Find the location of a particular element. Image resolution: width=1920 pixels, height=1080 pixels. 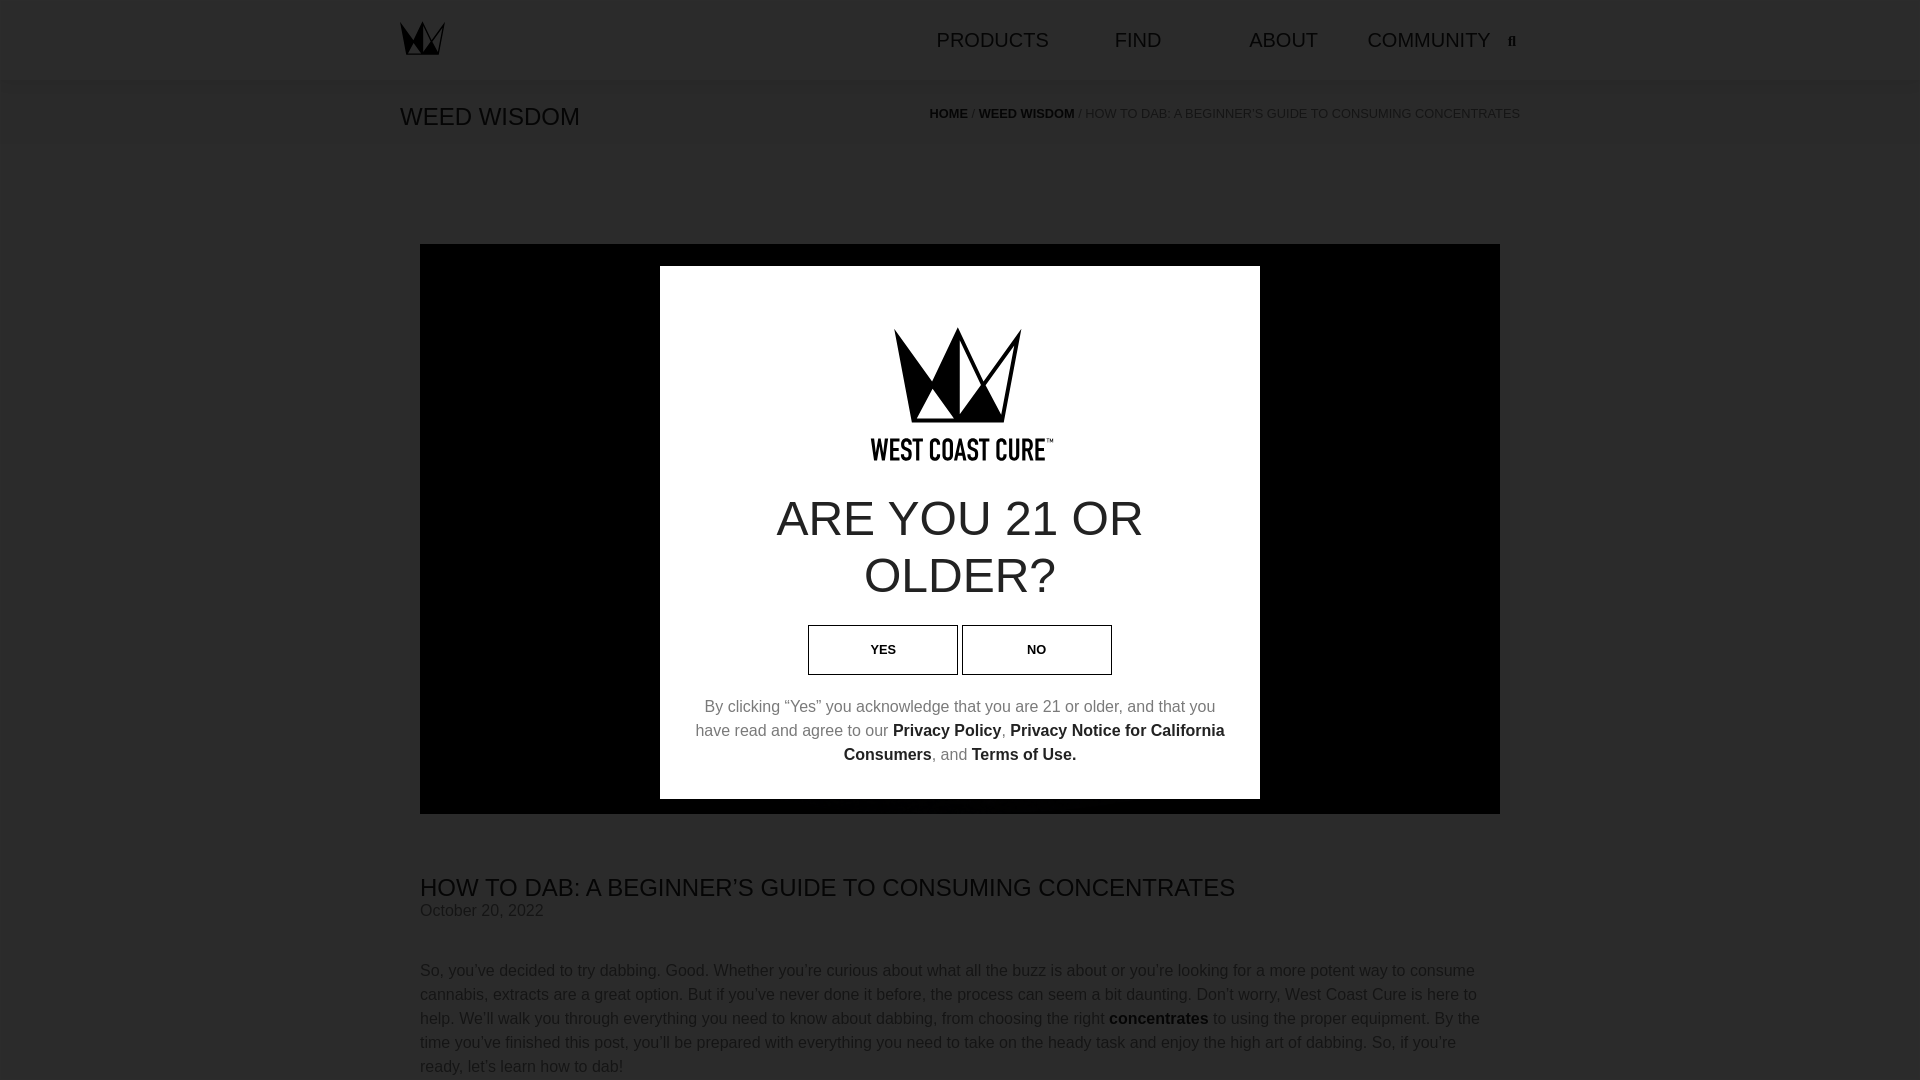

FIND is located at coordinates (1138, 40).